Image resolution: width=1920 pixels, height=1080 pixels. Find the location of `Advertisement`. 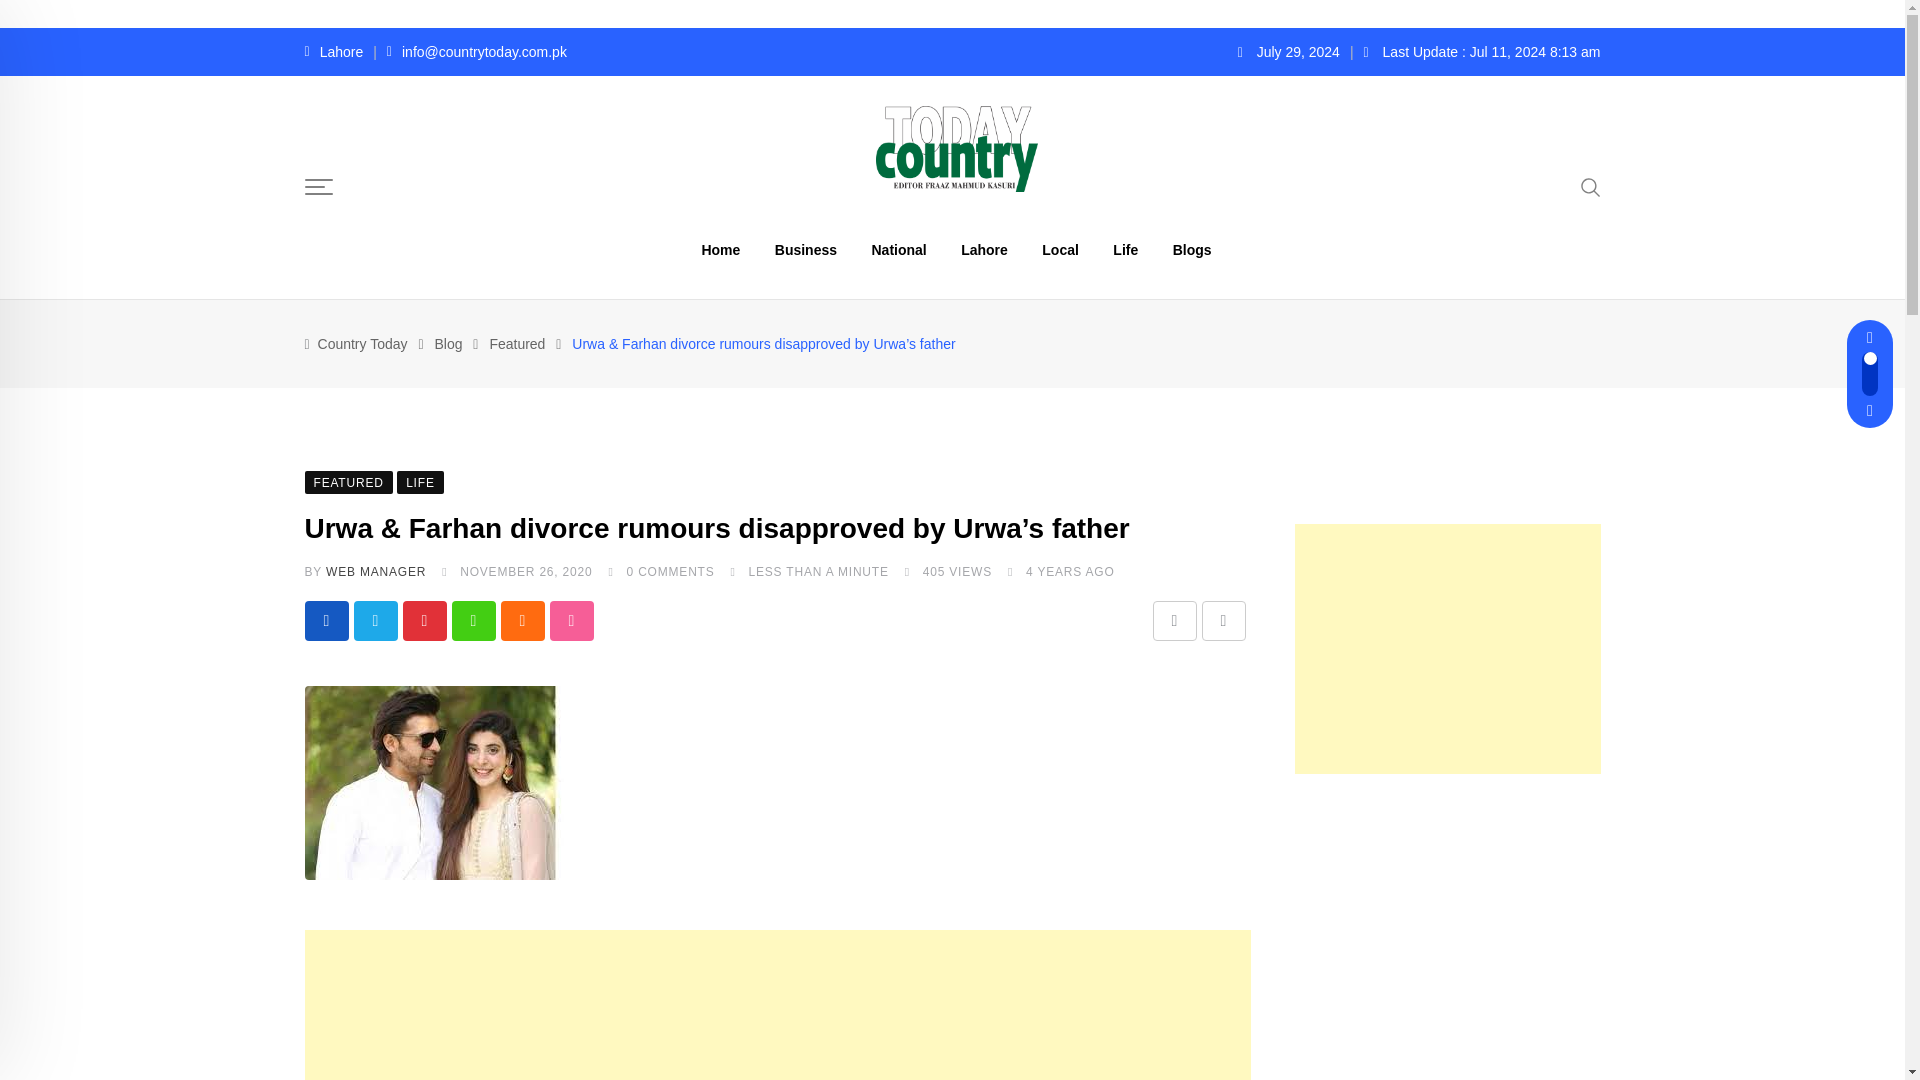

Advertisement is located at coordinates (776, 1004).